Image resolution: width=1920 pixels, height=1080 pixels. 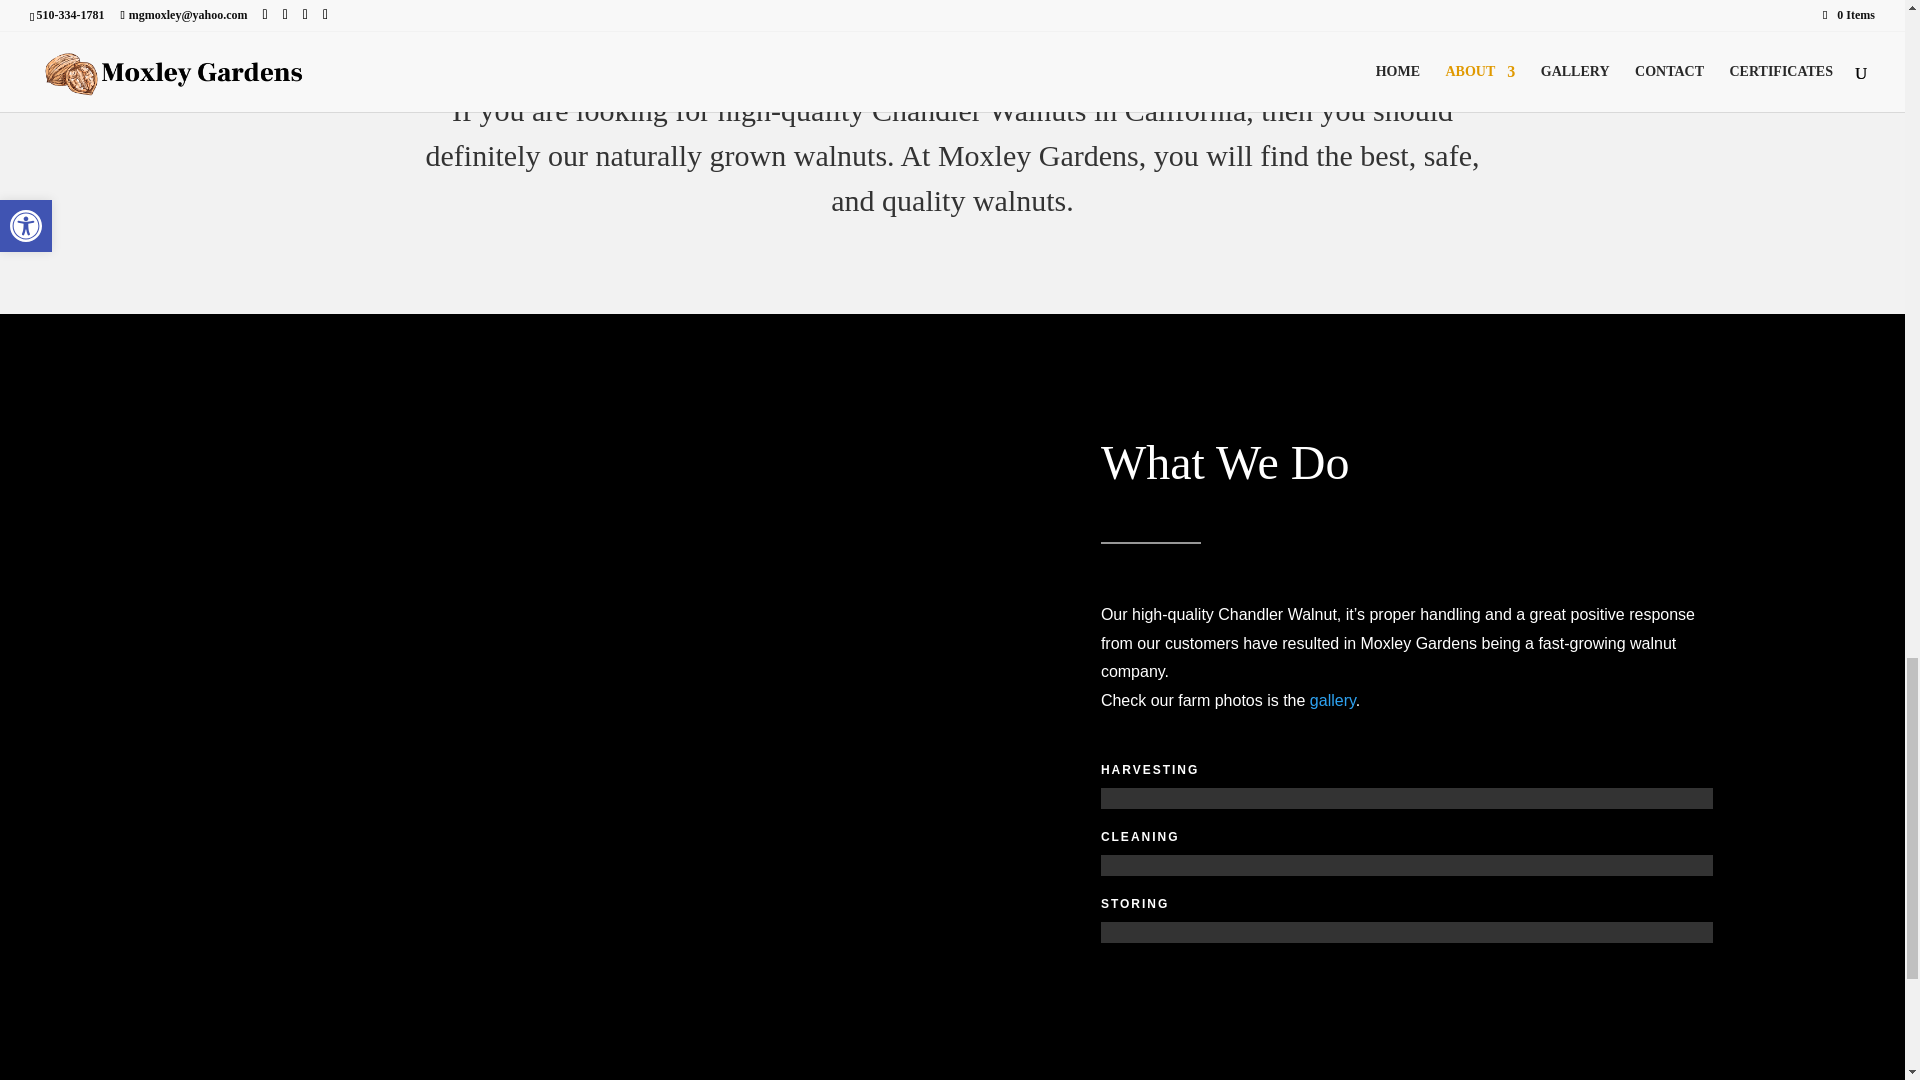 What do you see at coordinates (1332, 700) in the screenshot?
I see `gallery` at bounding box center [1332, 700].